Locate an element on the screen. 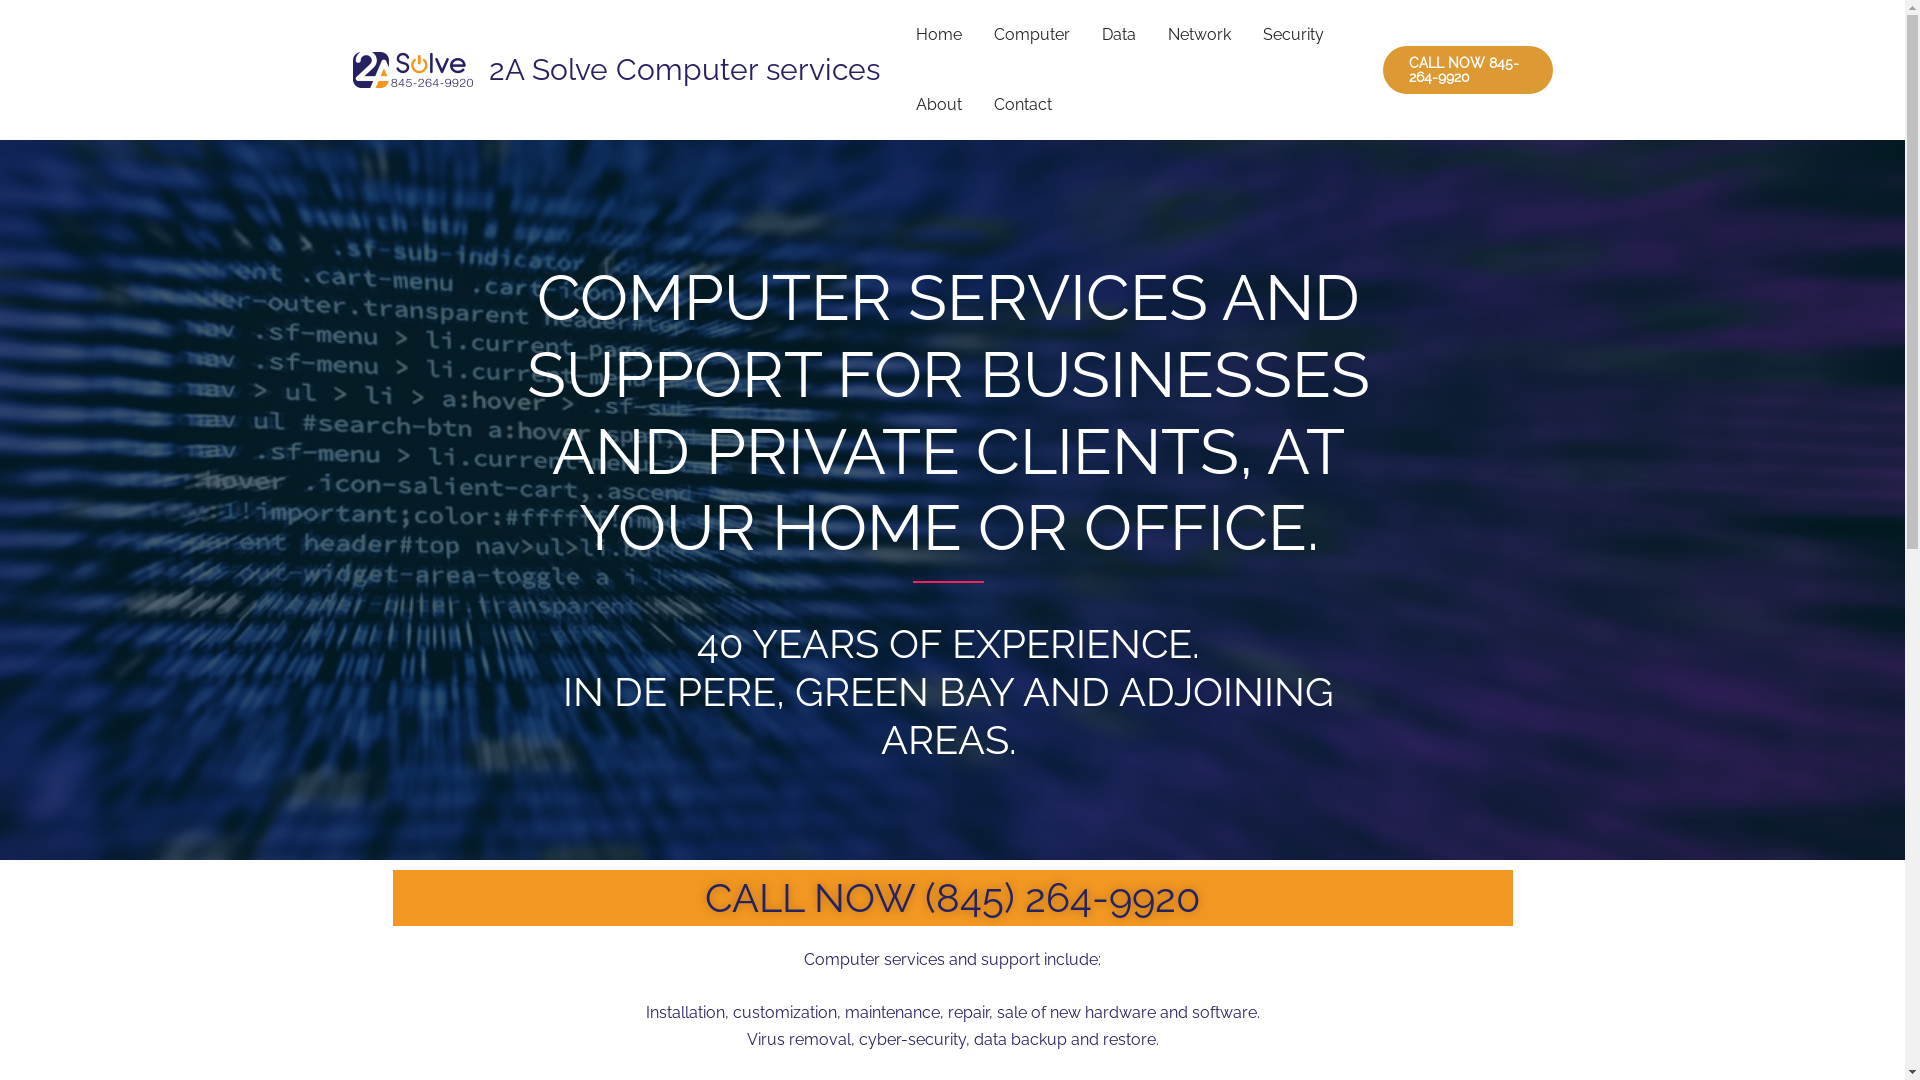 The image size is (1920, 1080). Computer is located at coordinates (1032, 35).